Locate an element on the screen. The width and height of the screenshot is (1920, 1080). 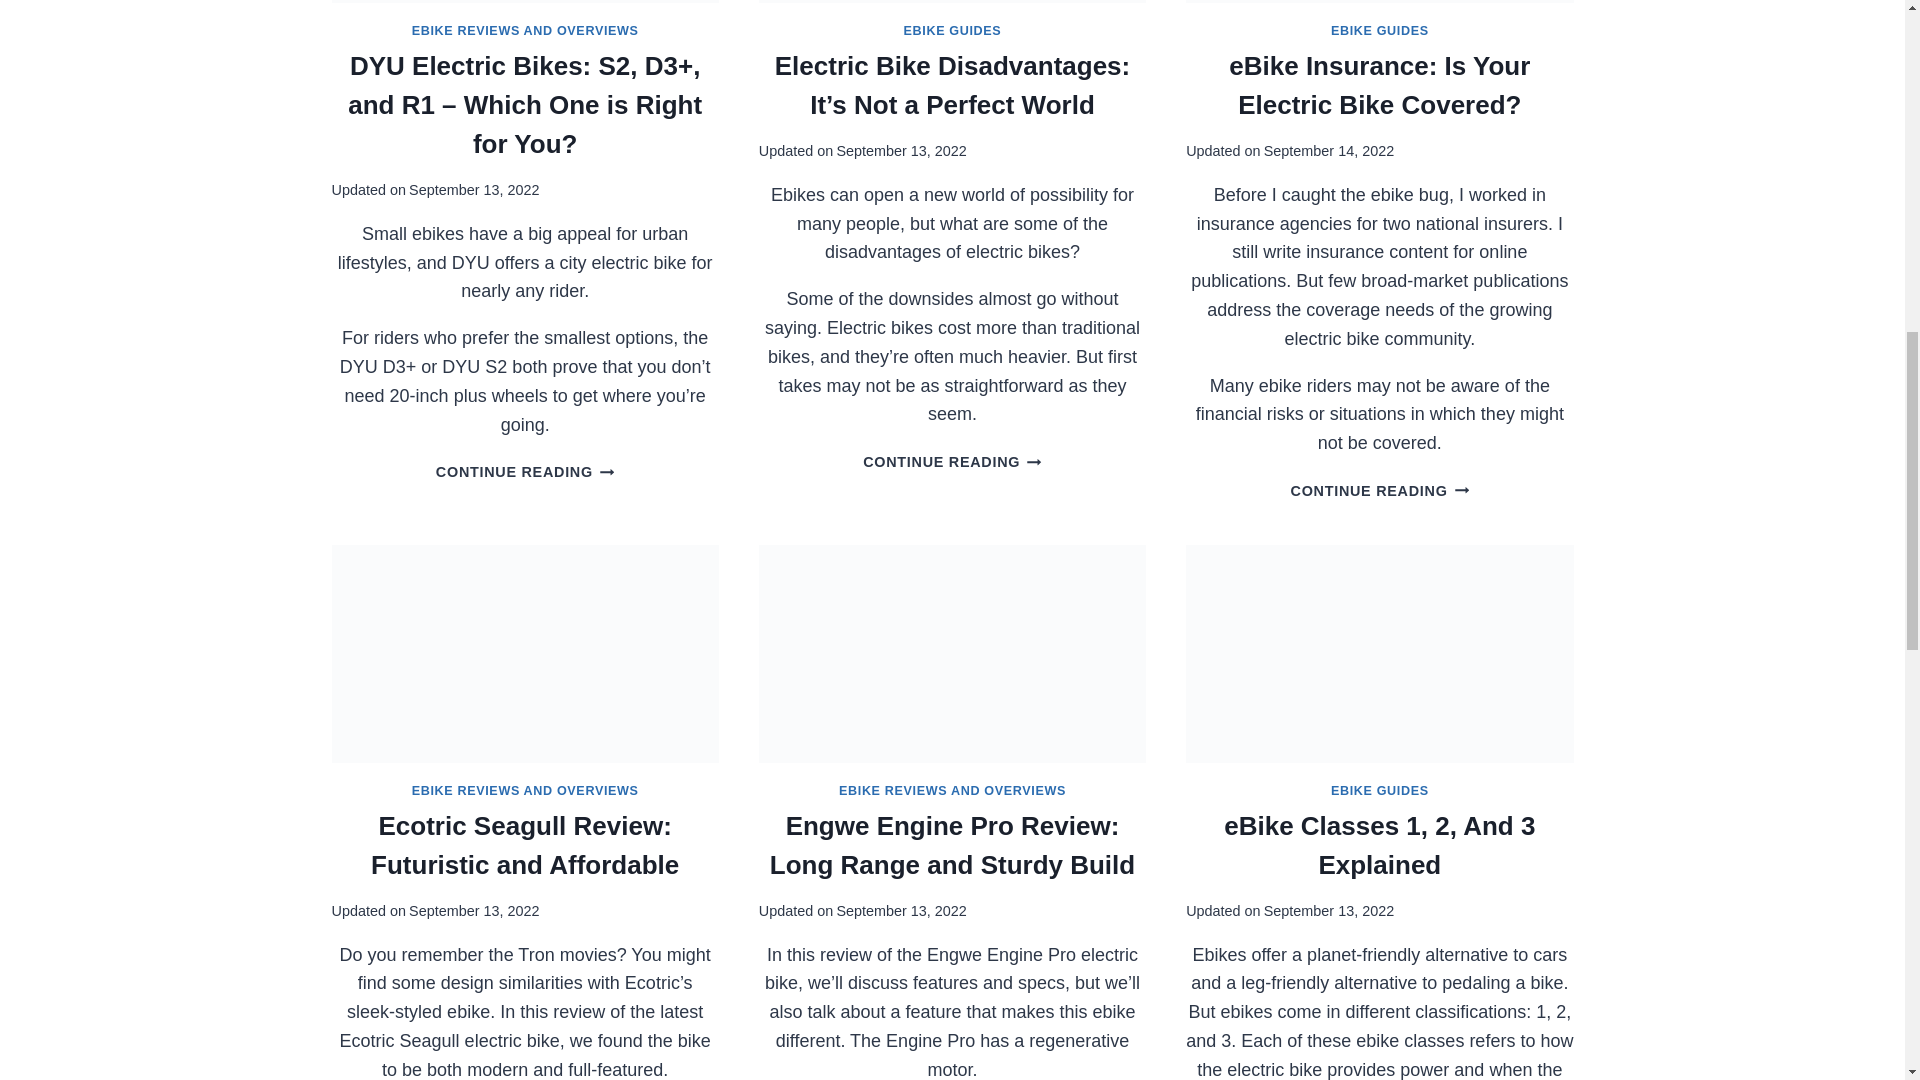
EBIKE REVIEWS AND OVERVIEWS is located at coordinates (952, 791).